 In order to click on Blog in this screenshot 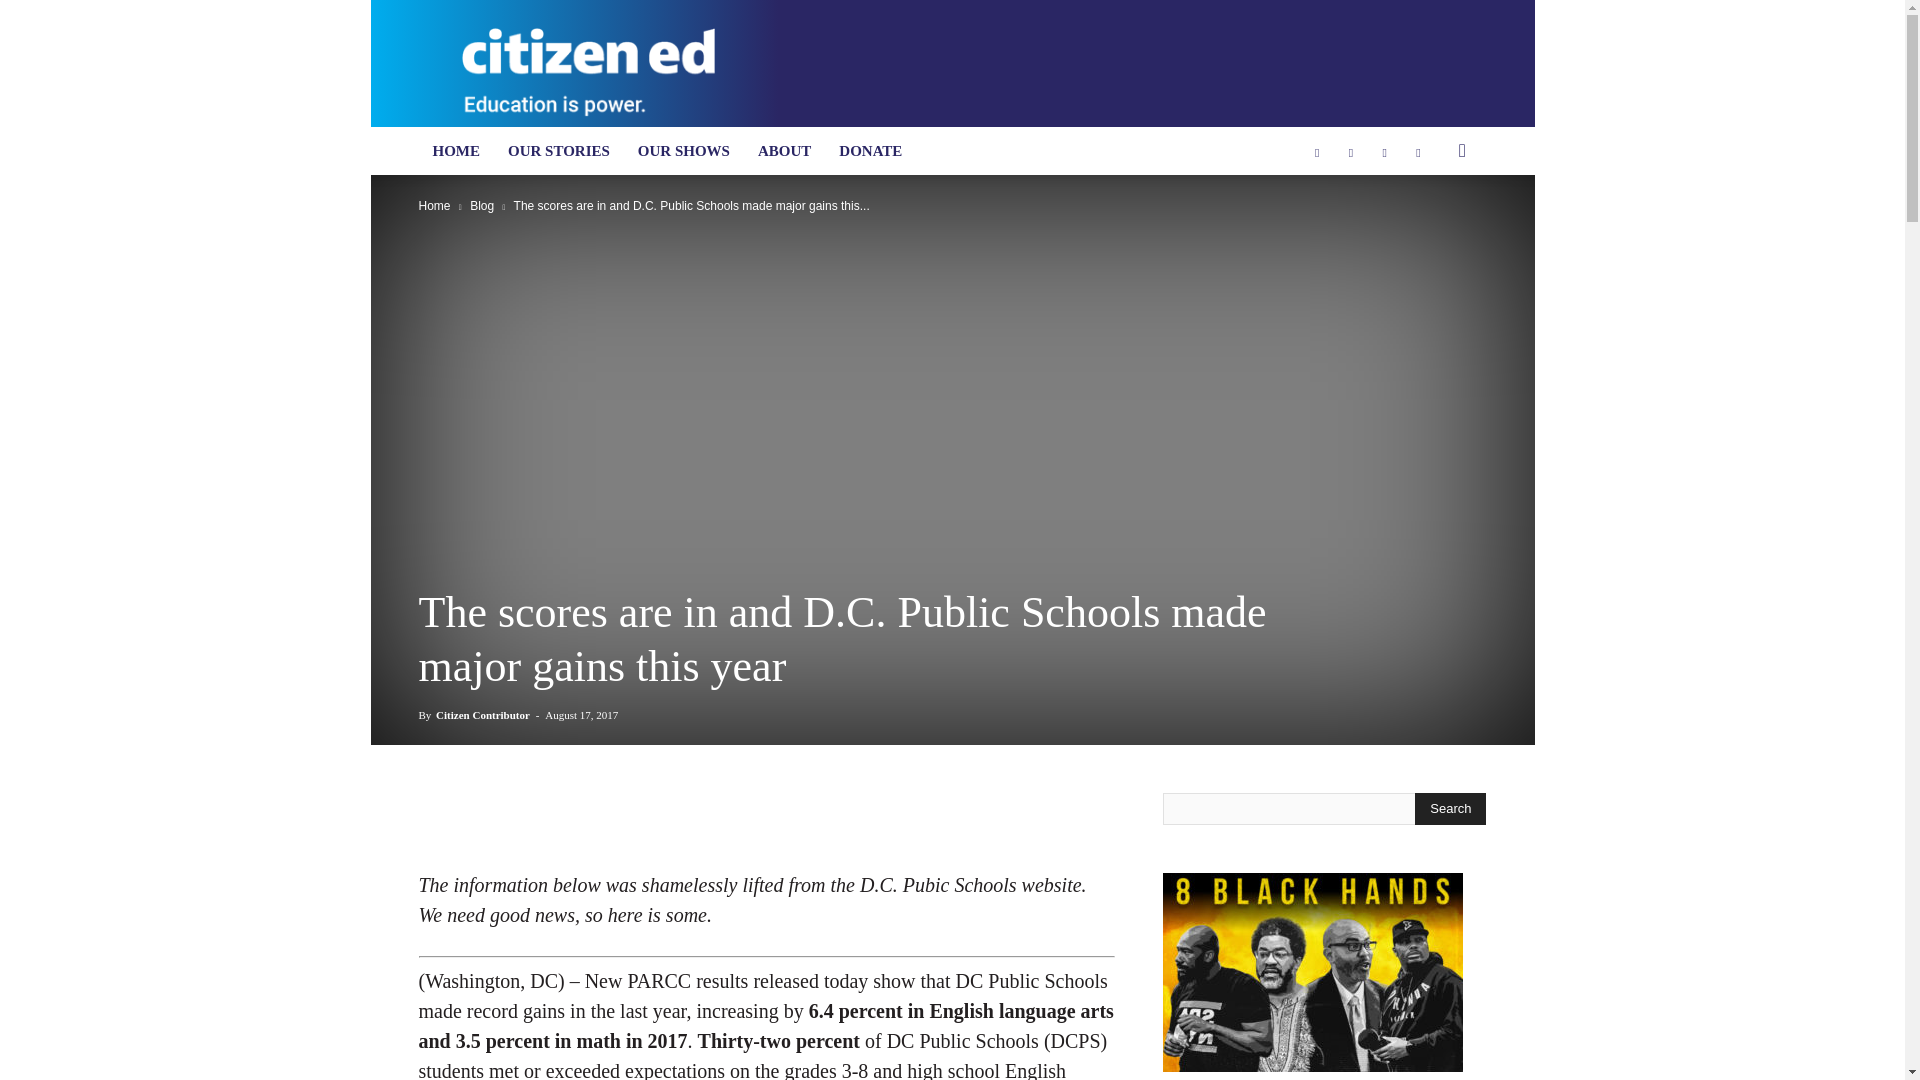, I will do `click(482, 205)`.